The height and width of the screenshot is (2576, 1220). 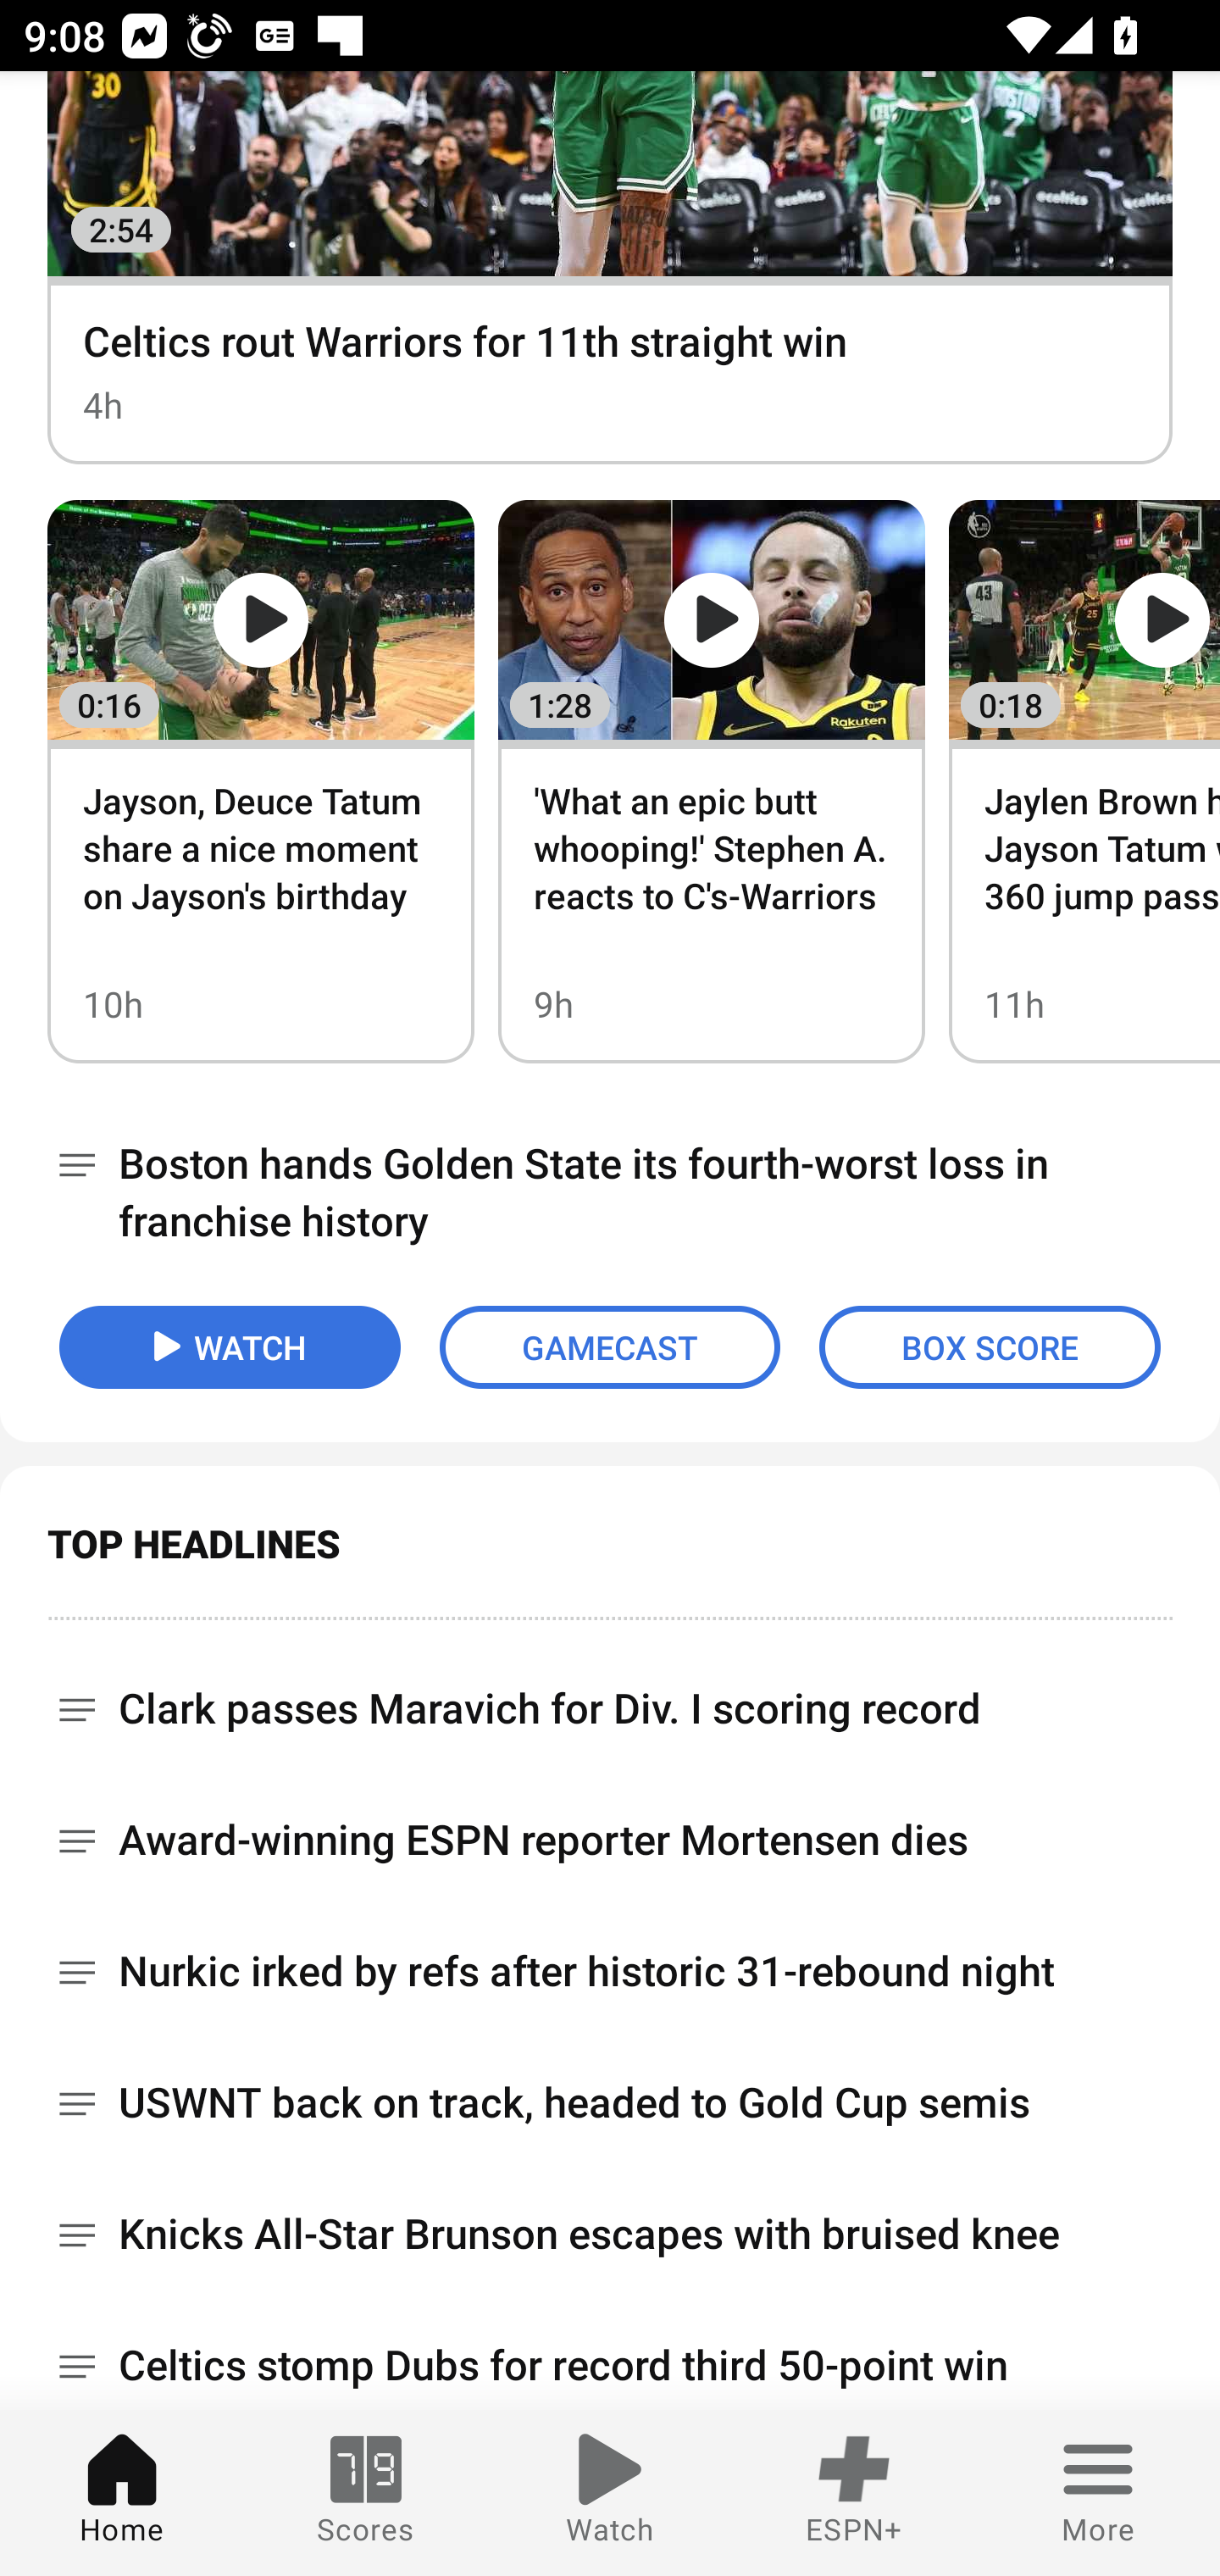 I want to click on Scores, so click(x=366, y=2493).